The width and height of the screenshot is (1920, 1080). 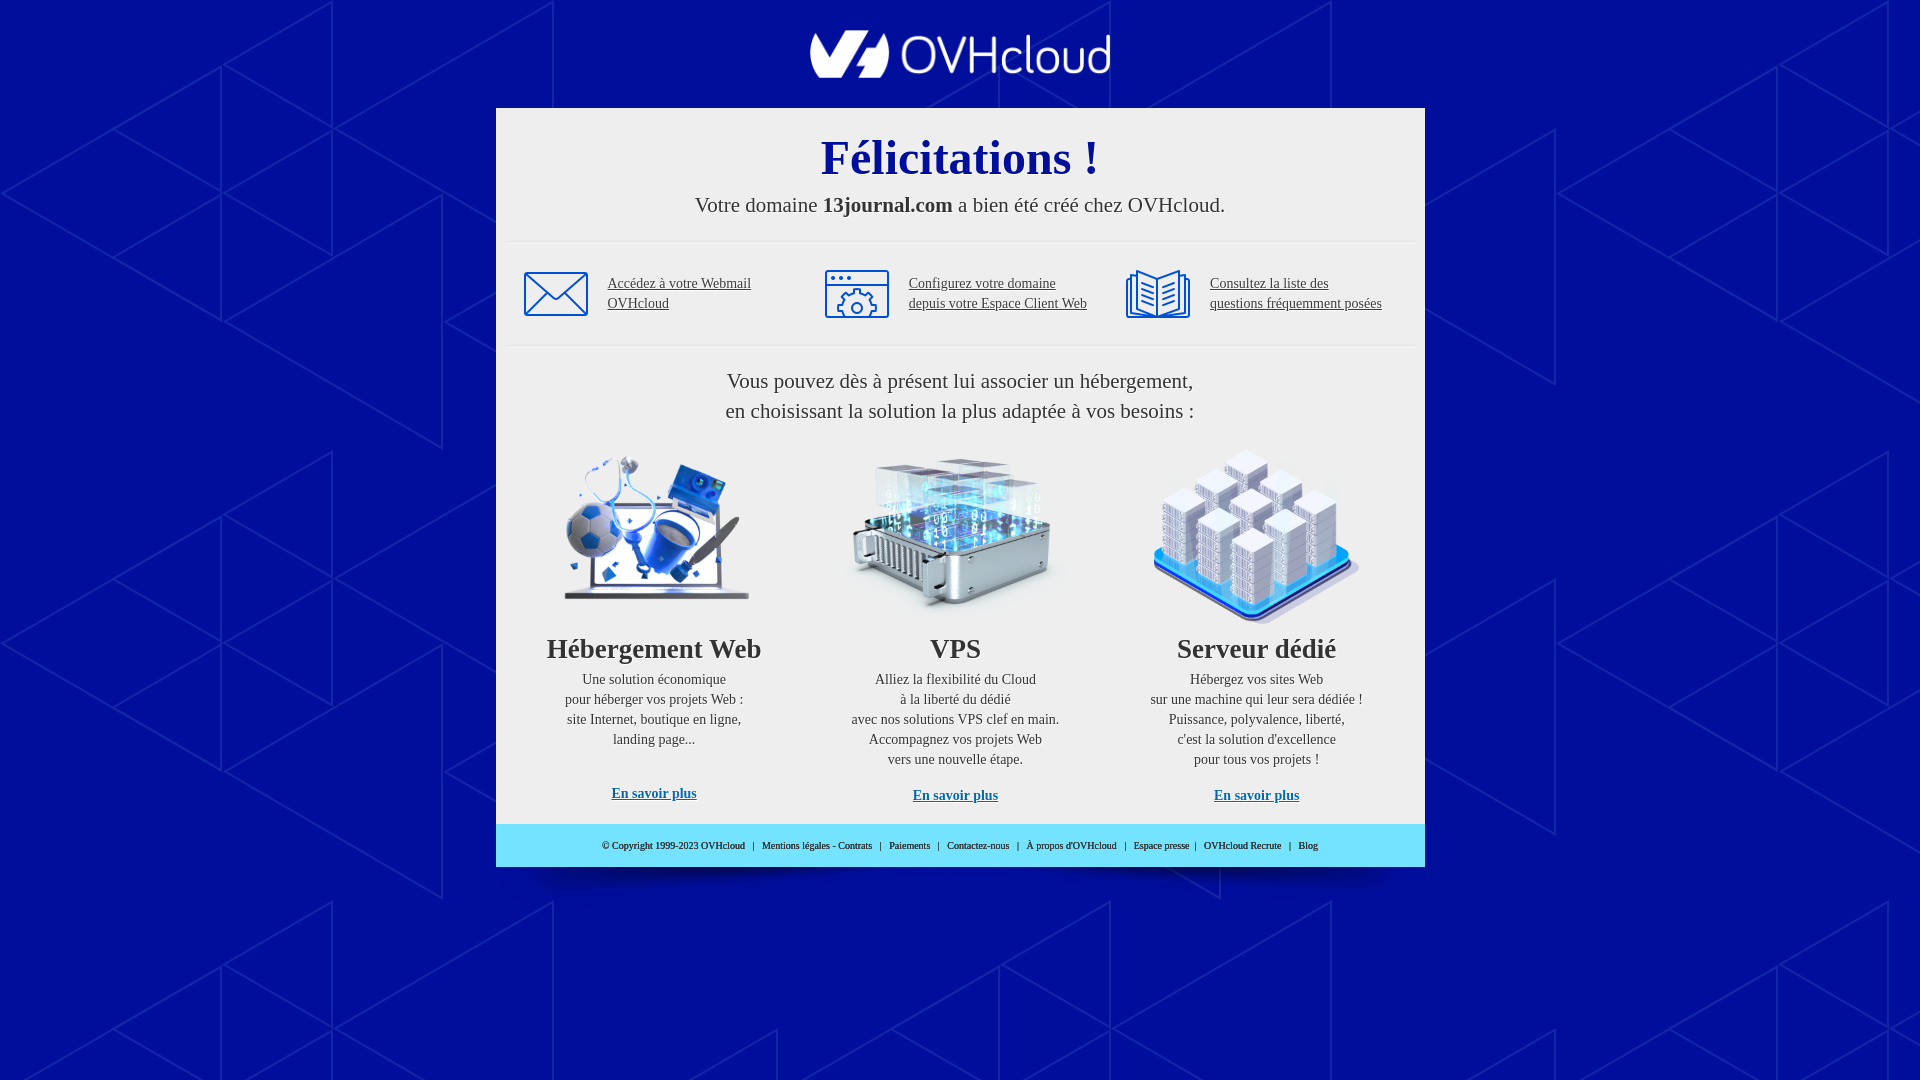 What do you see at coordinates (960, 72) in the screenshot?
I see `OVHcloud` at bounding box center [960, 72].